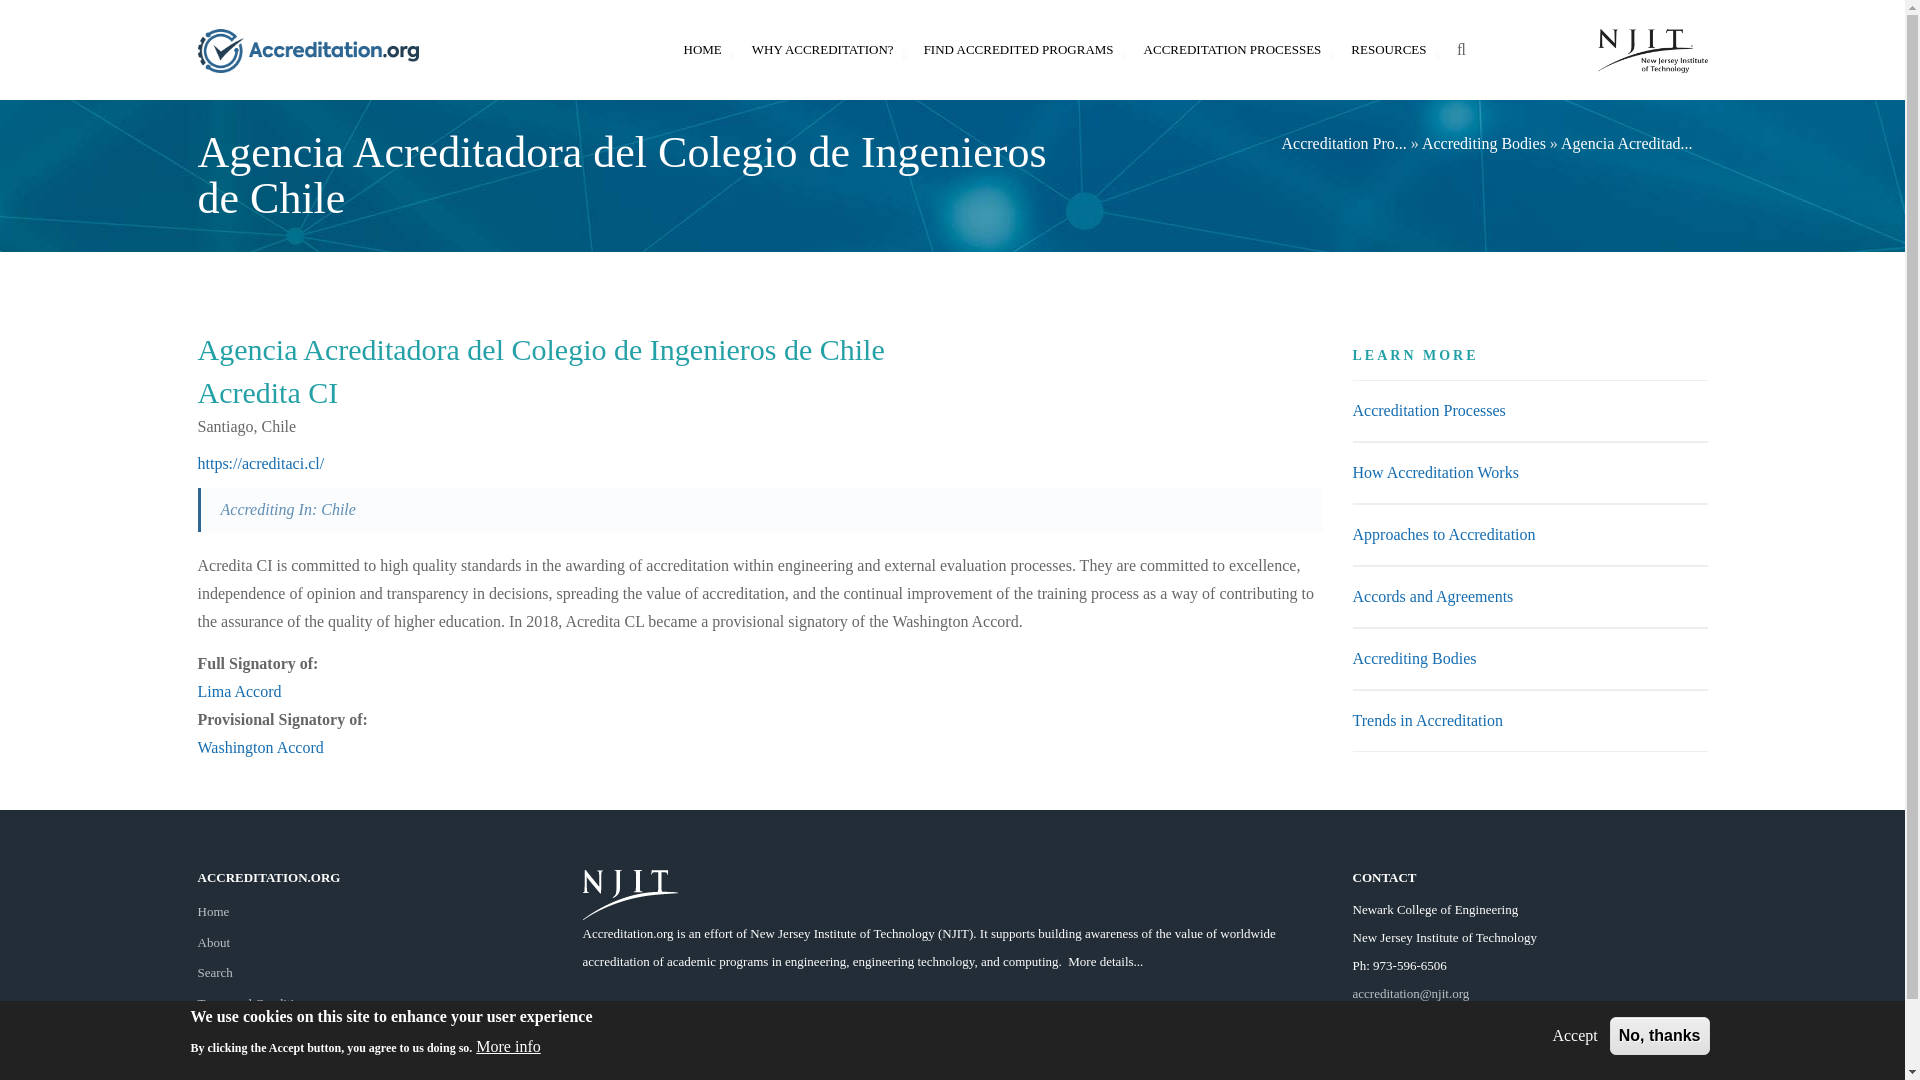 This screenshot has height=1080, width=1920. I want to click on Trends in Accreditation, so click(1427, 720).